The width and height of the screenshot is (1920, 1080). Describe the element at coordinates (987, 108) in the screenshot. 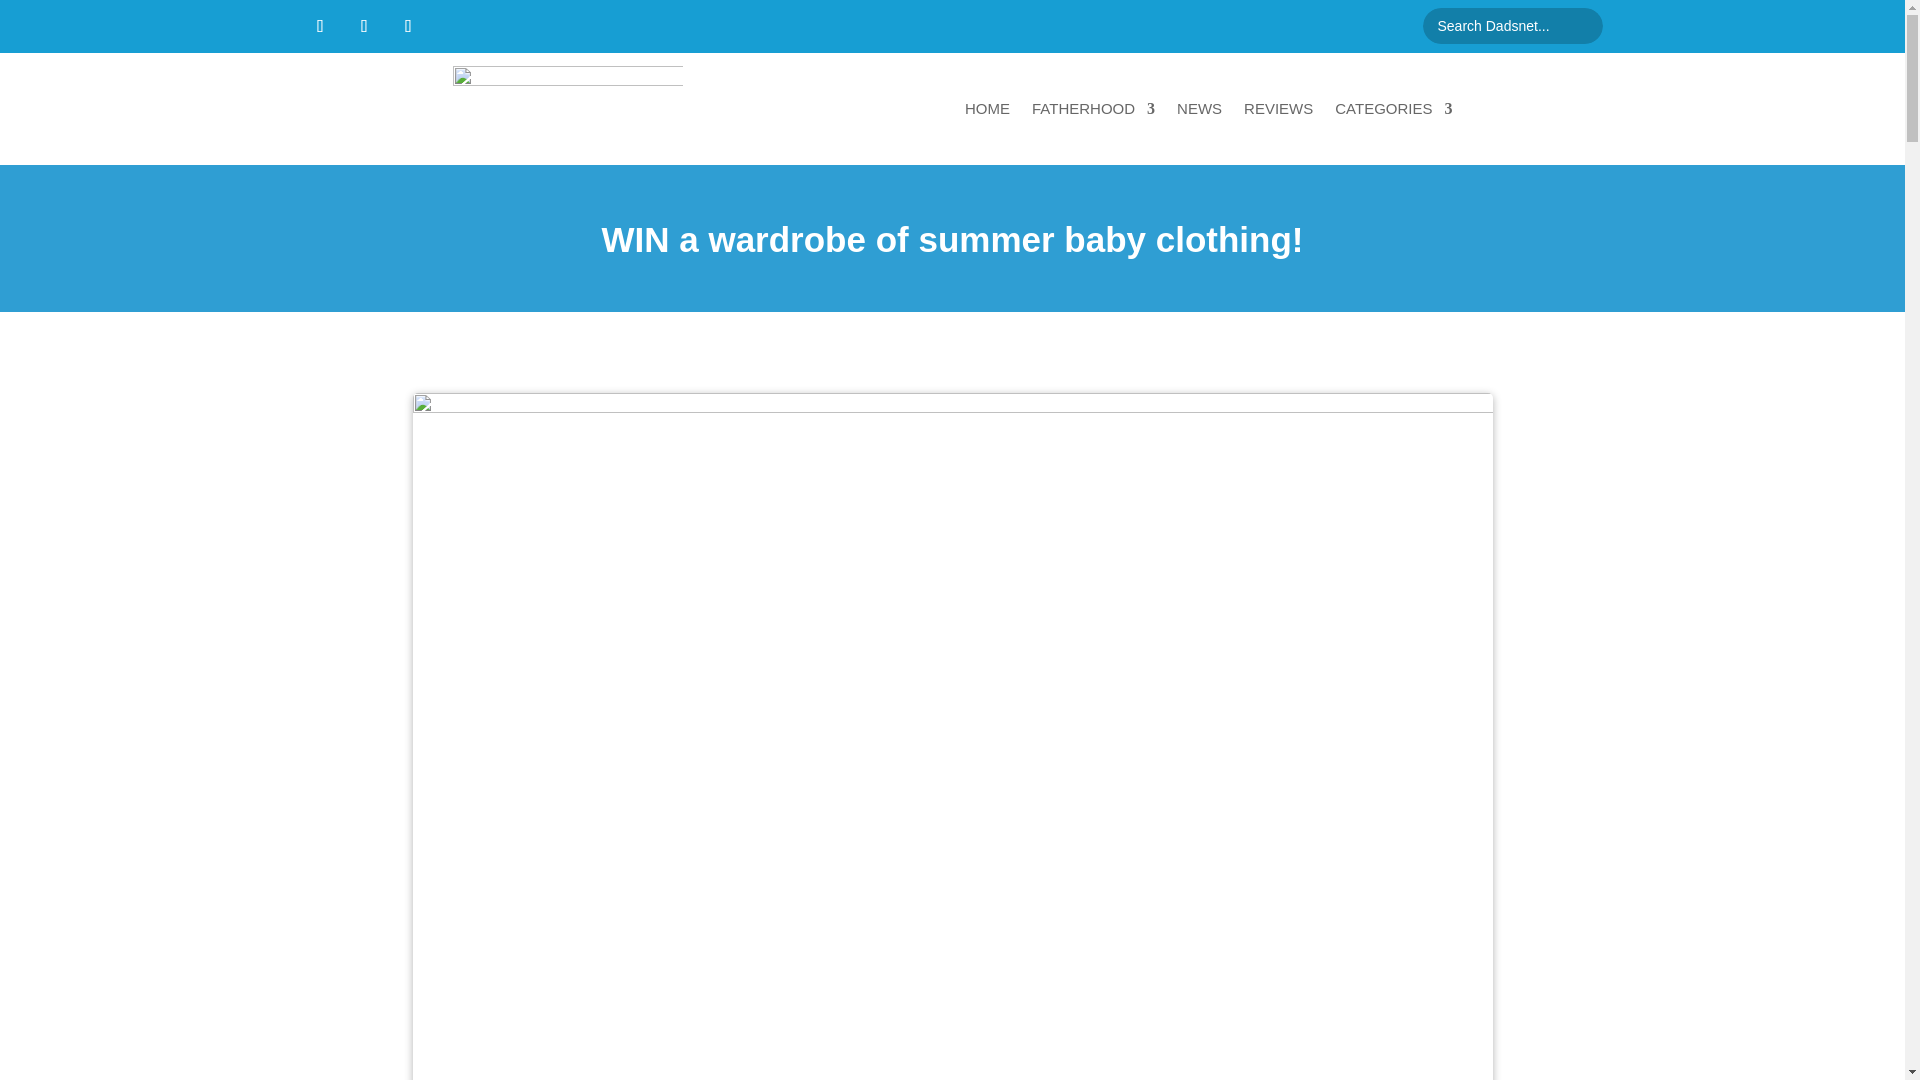

I see `HOME` at that location.